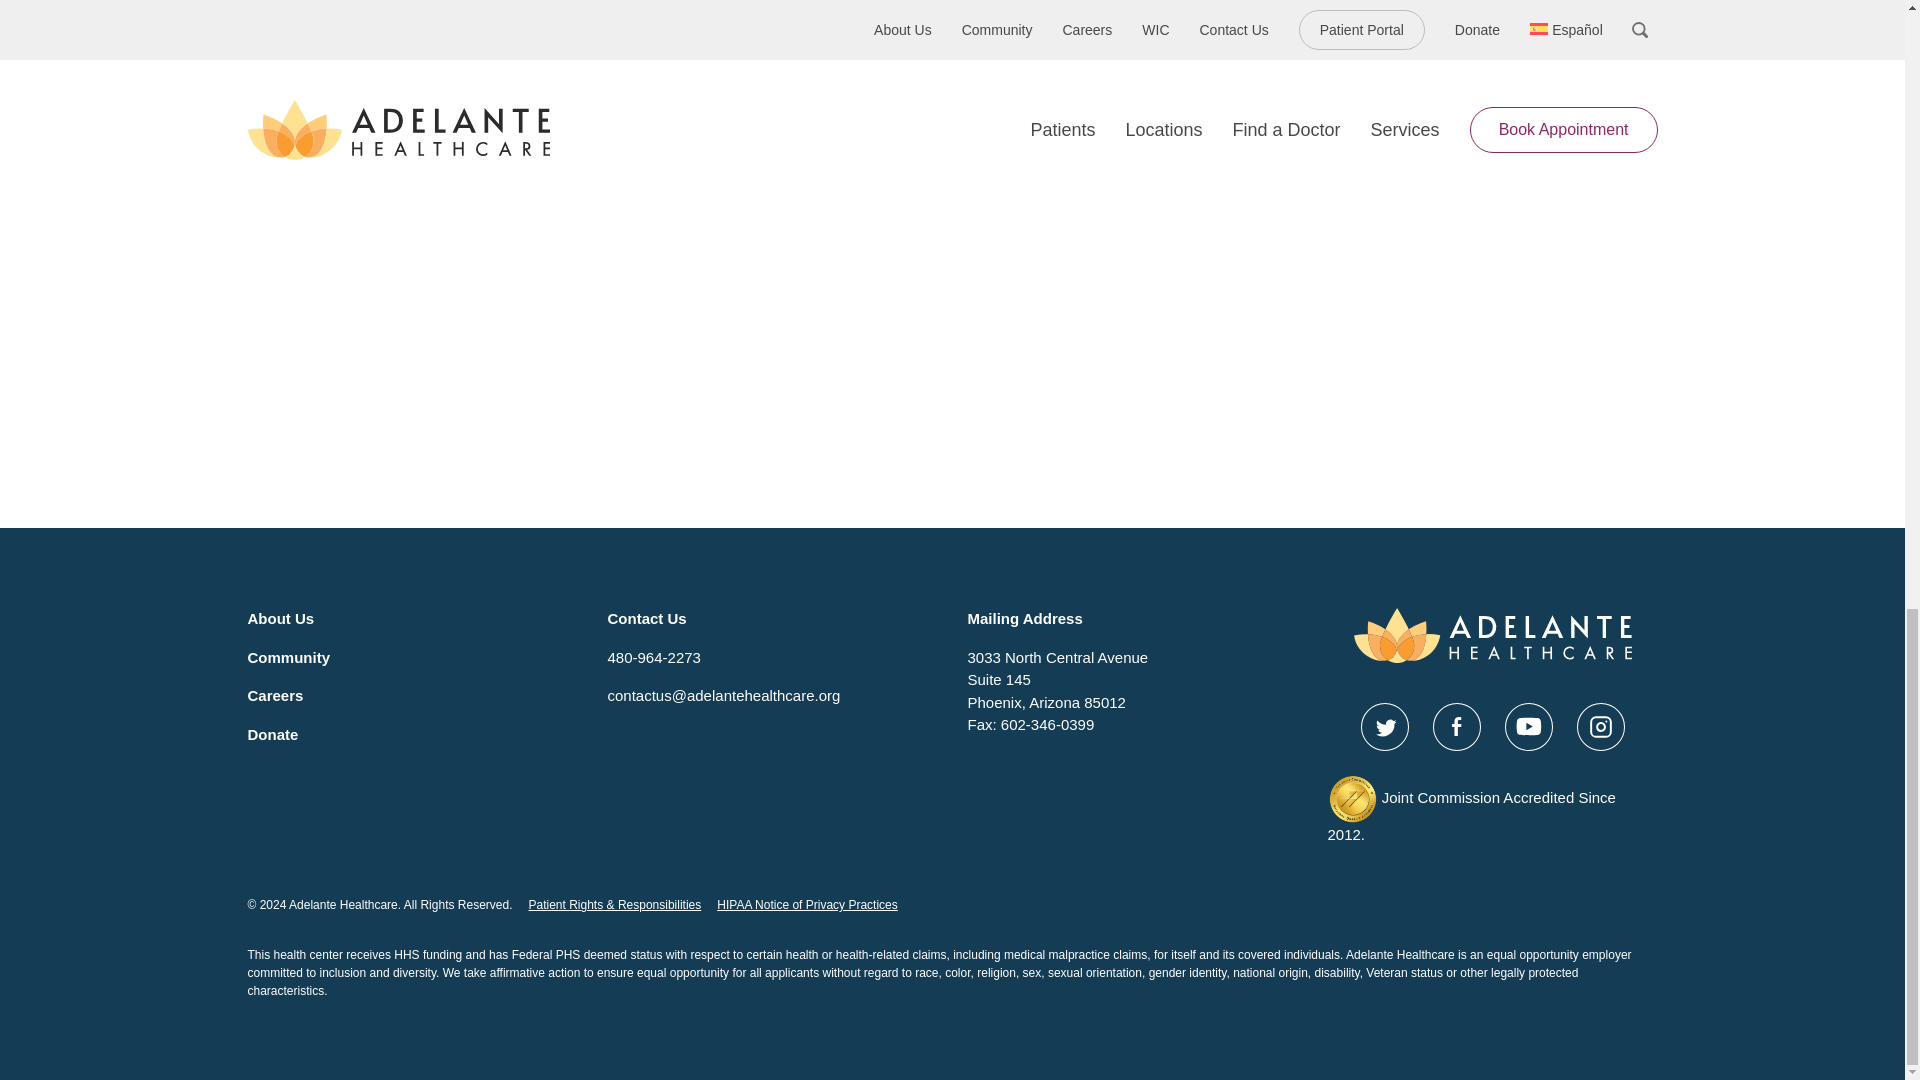  I want to click on YouTube, so click(1527, 726).